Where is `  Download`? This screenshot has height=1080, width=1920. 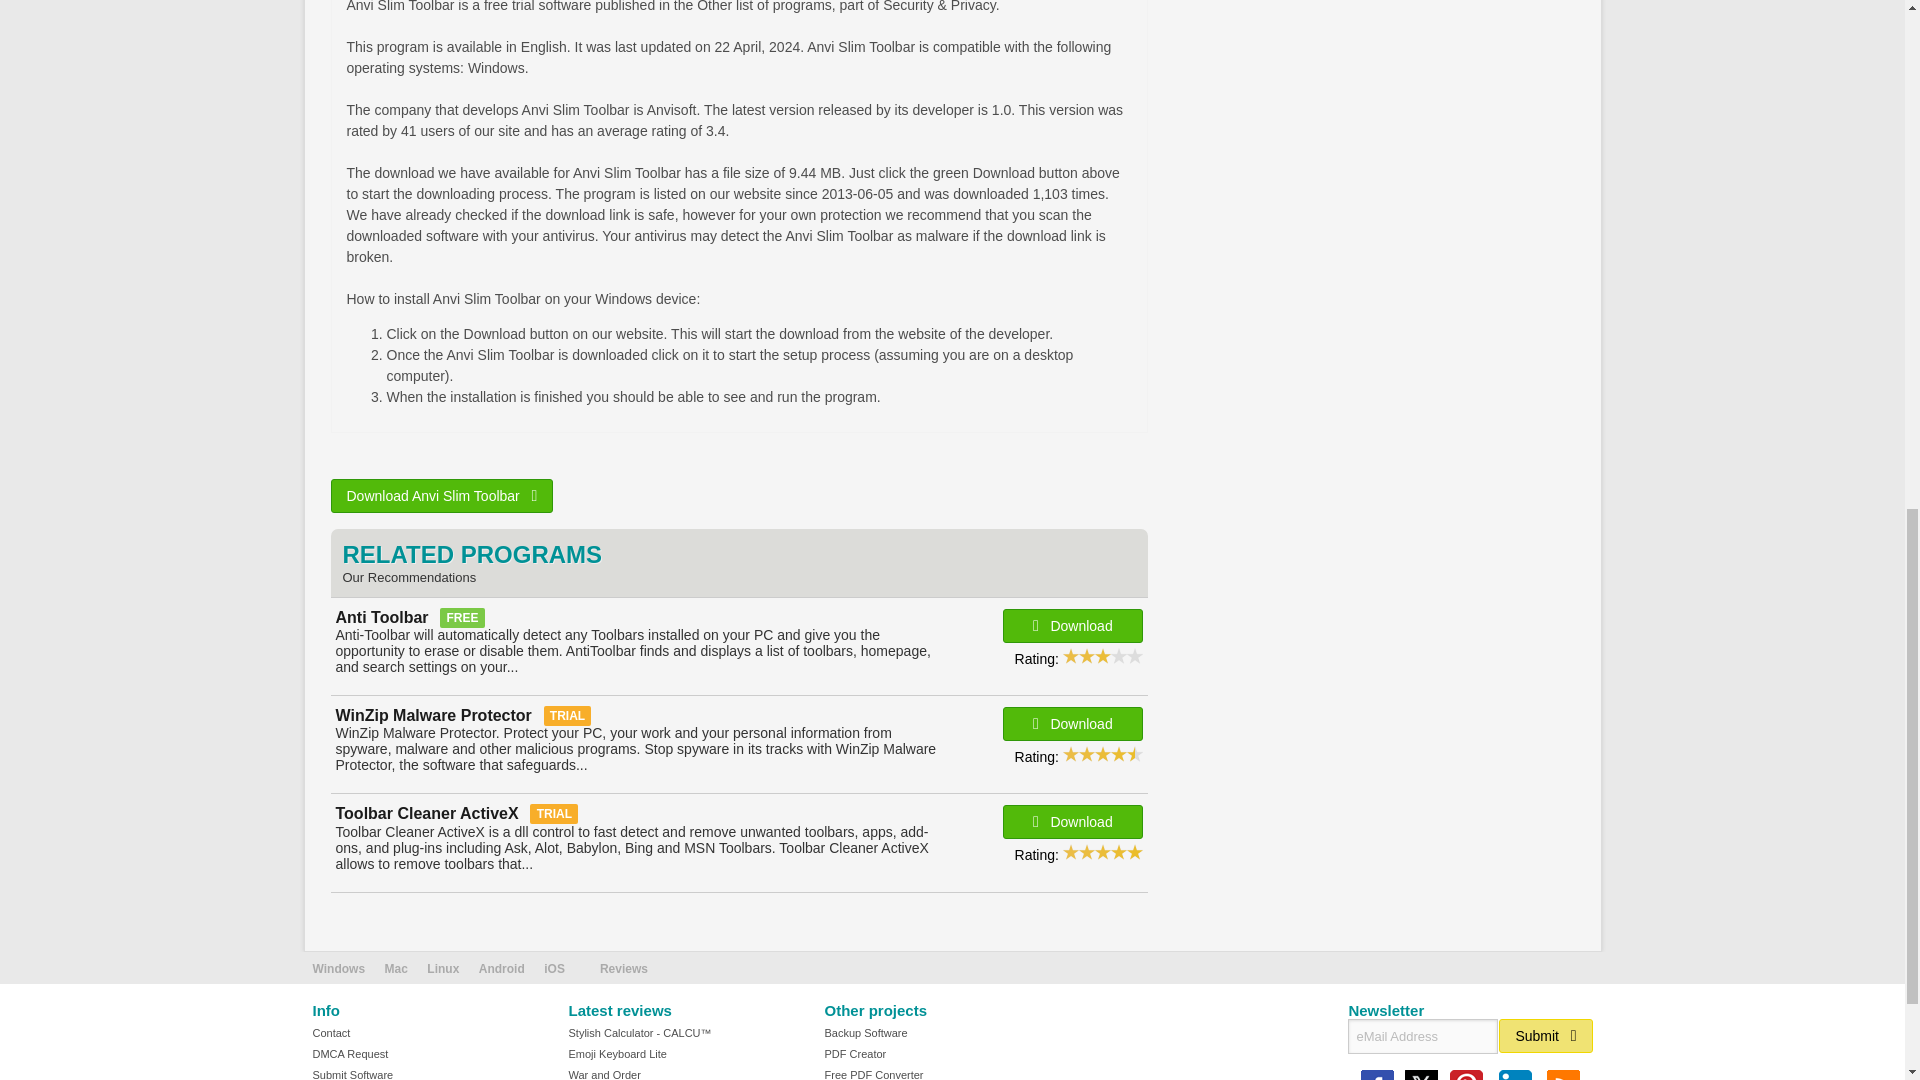
  Download is located at coordinates (1072, 822).